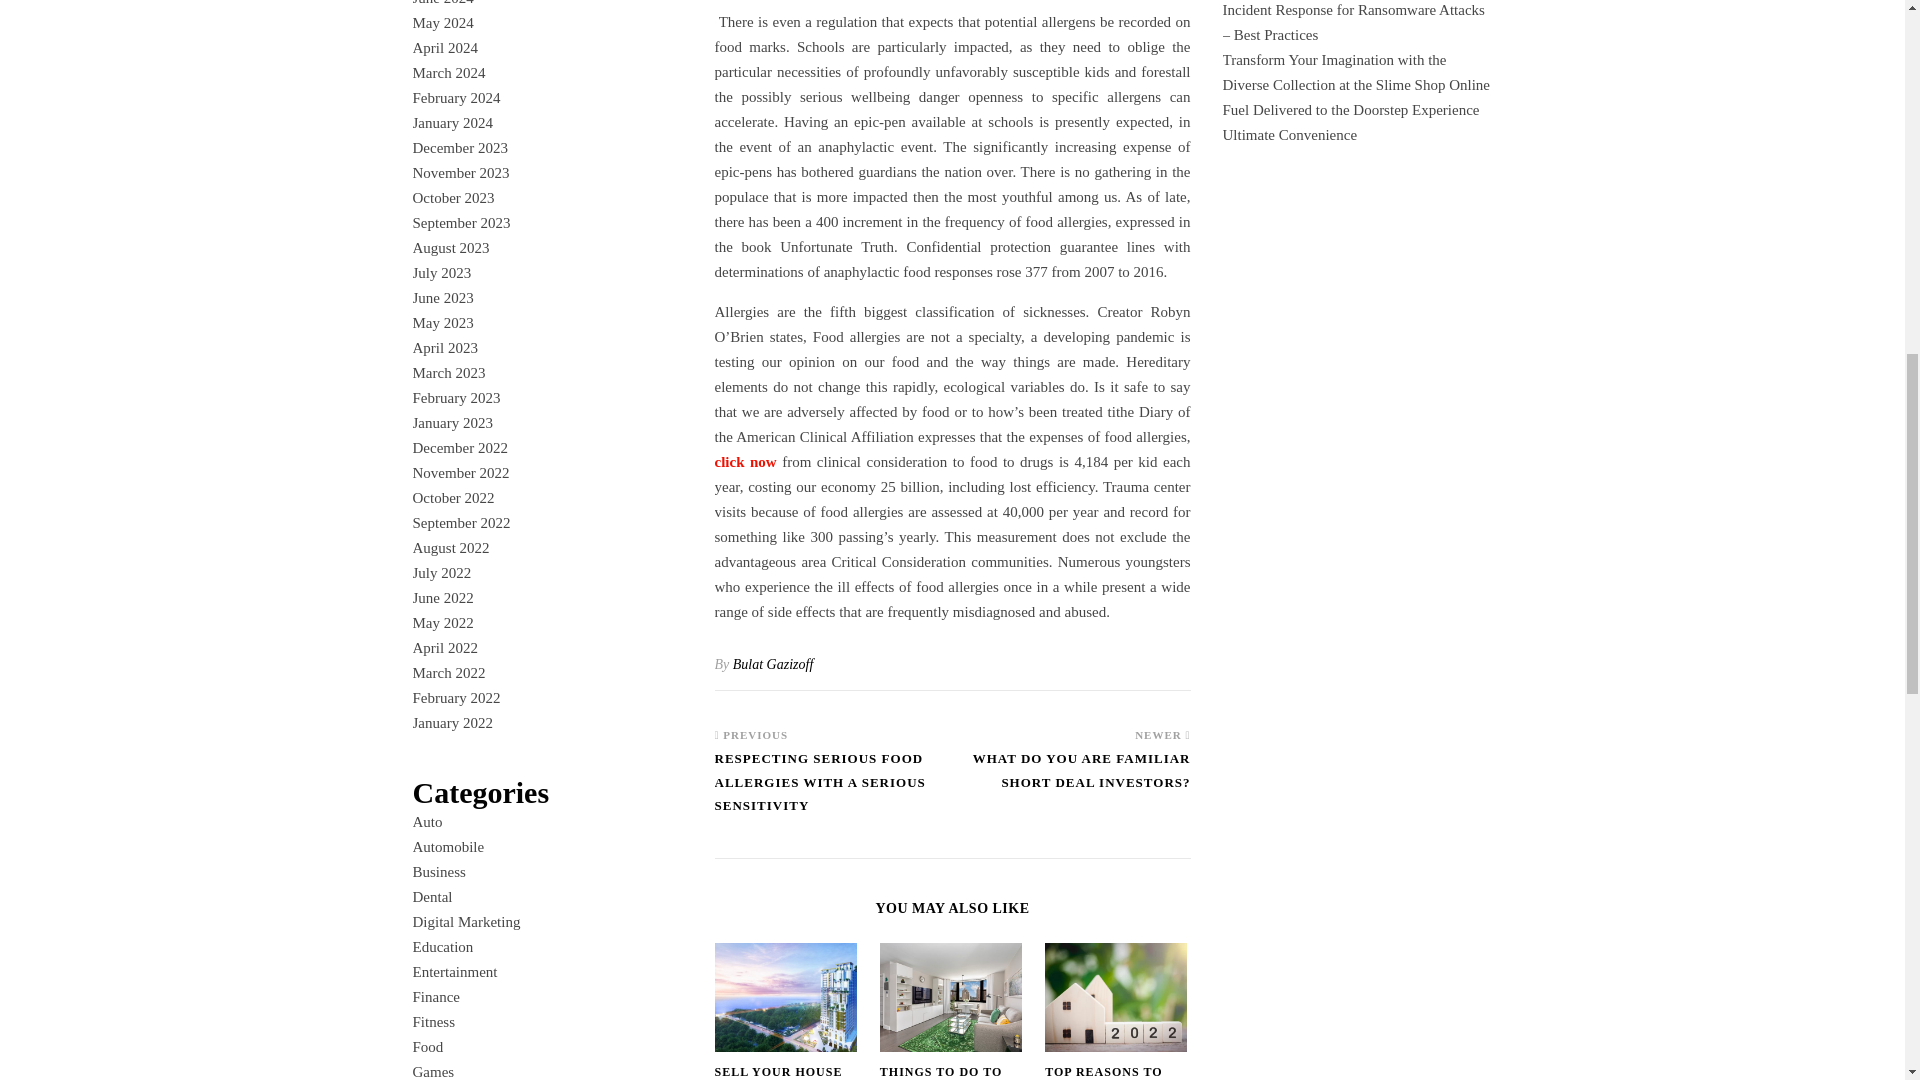  Describe the element at coordinates (450, 247) in the screenshot. I see `August 2023` at that location.